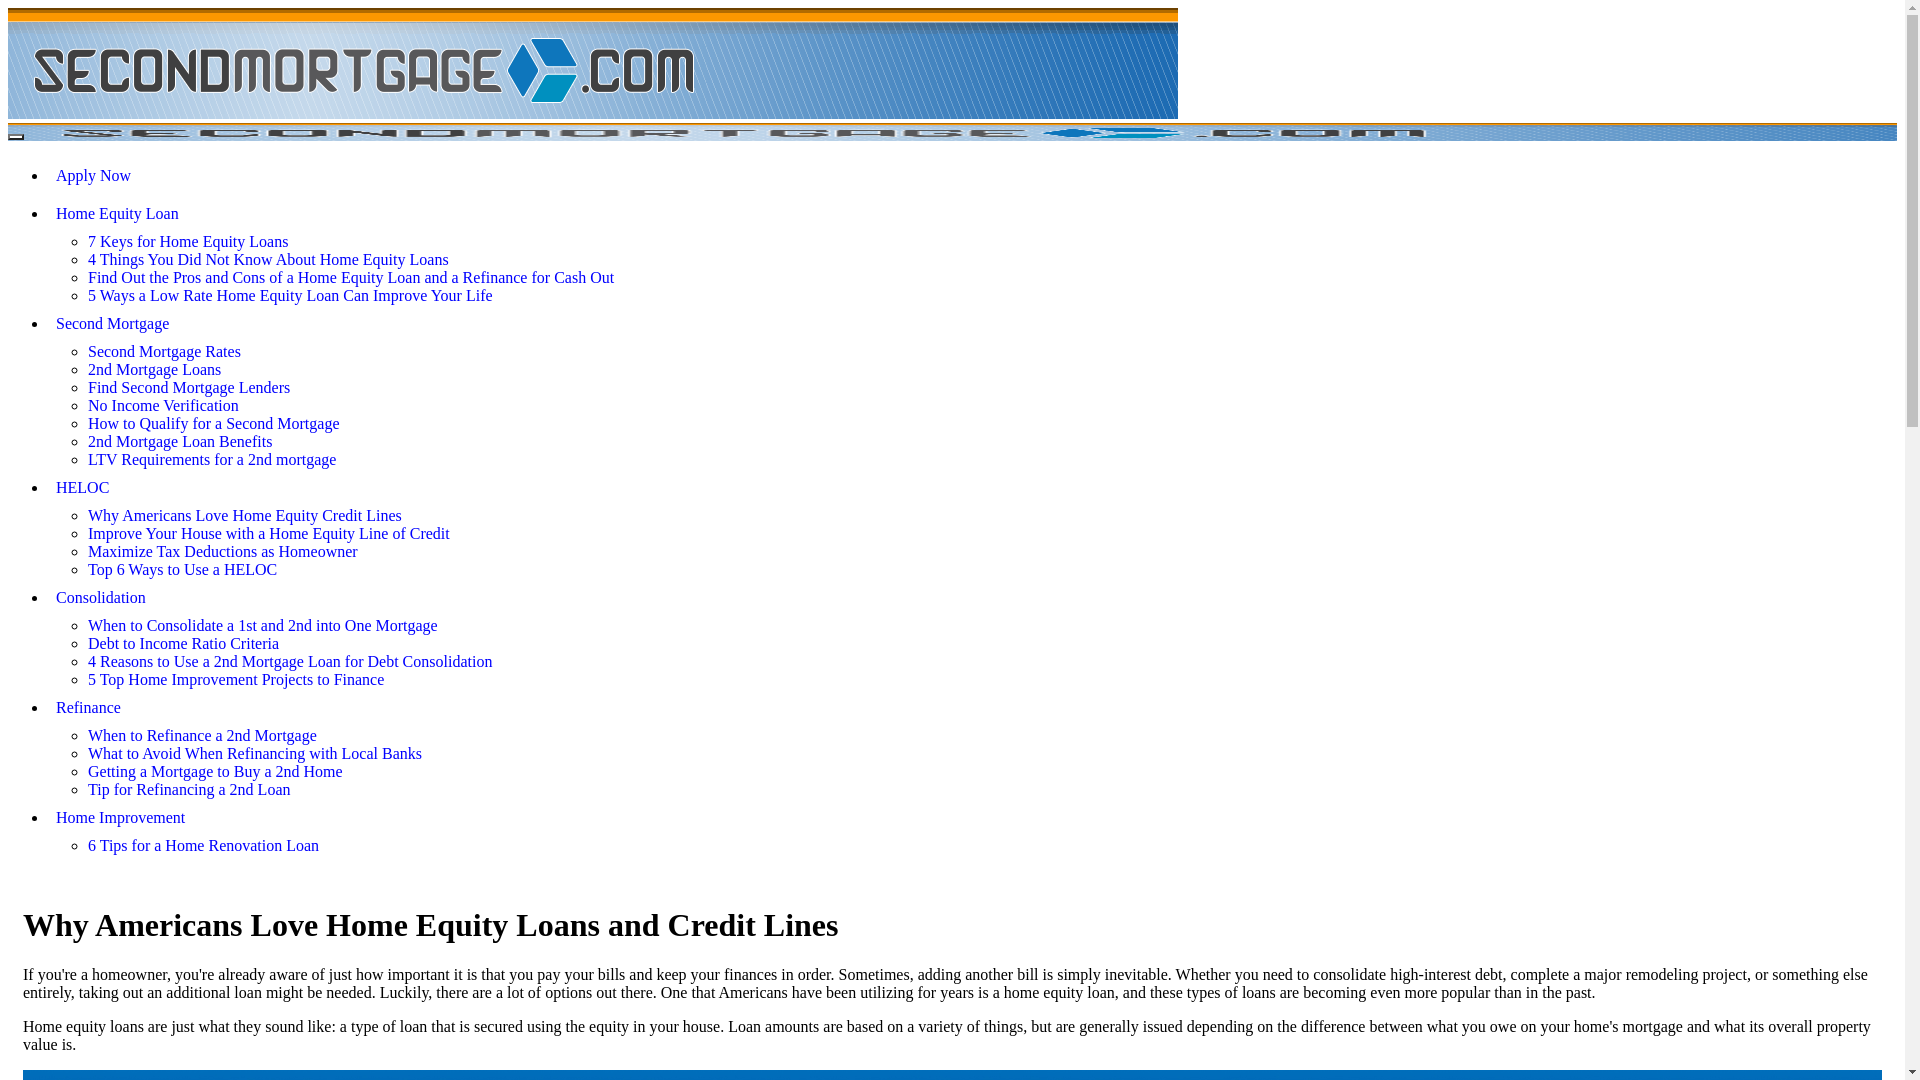  I want to click on When to Consolidate a 1st and 2nd into One Mortgage, so click(263, 626).